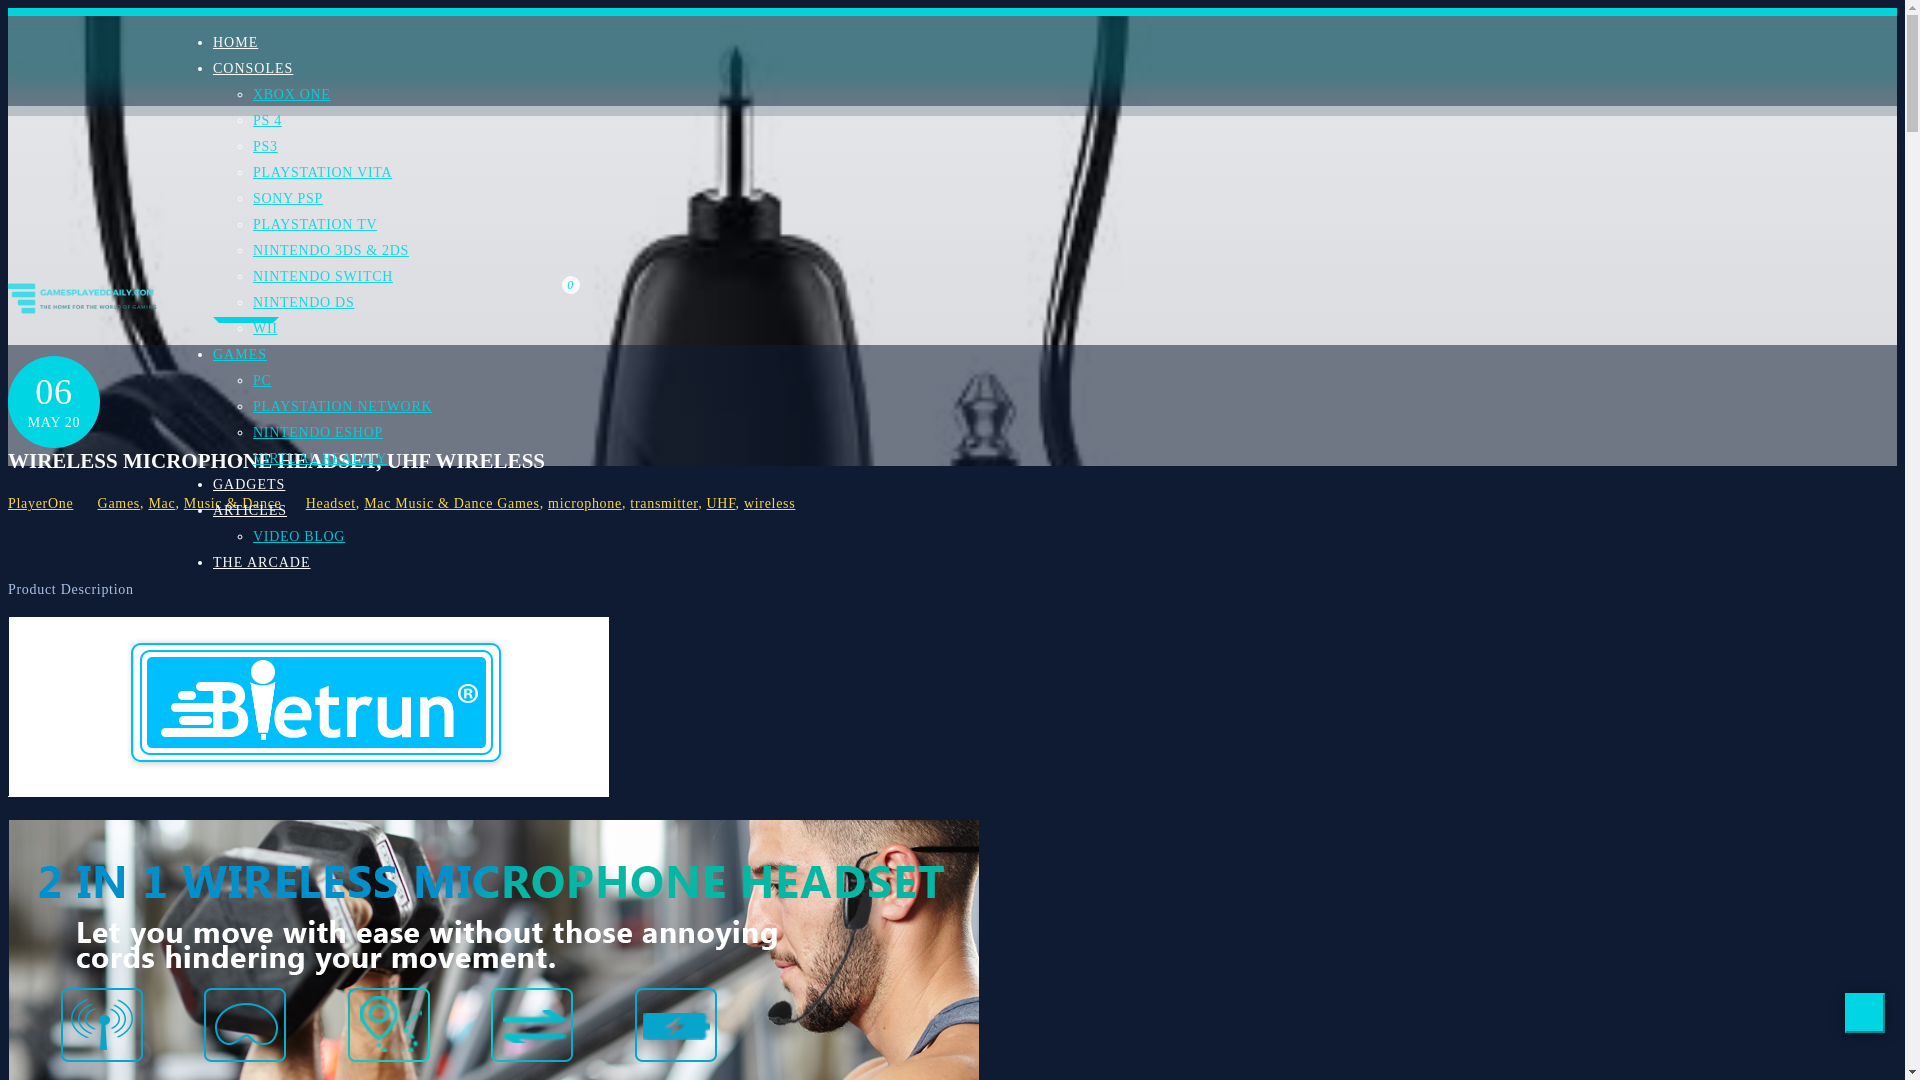 Image resolution: width=1920 pixels, height=1080 pixels. I want to click on SONY PSP, so click(288, 198).